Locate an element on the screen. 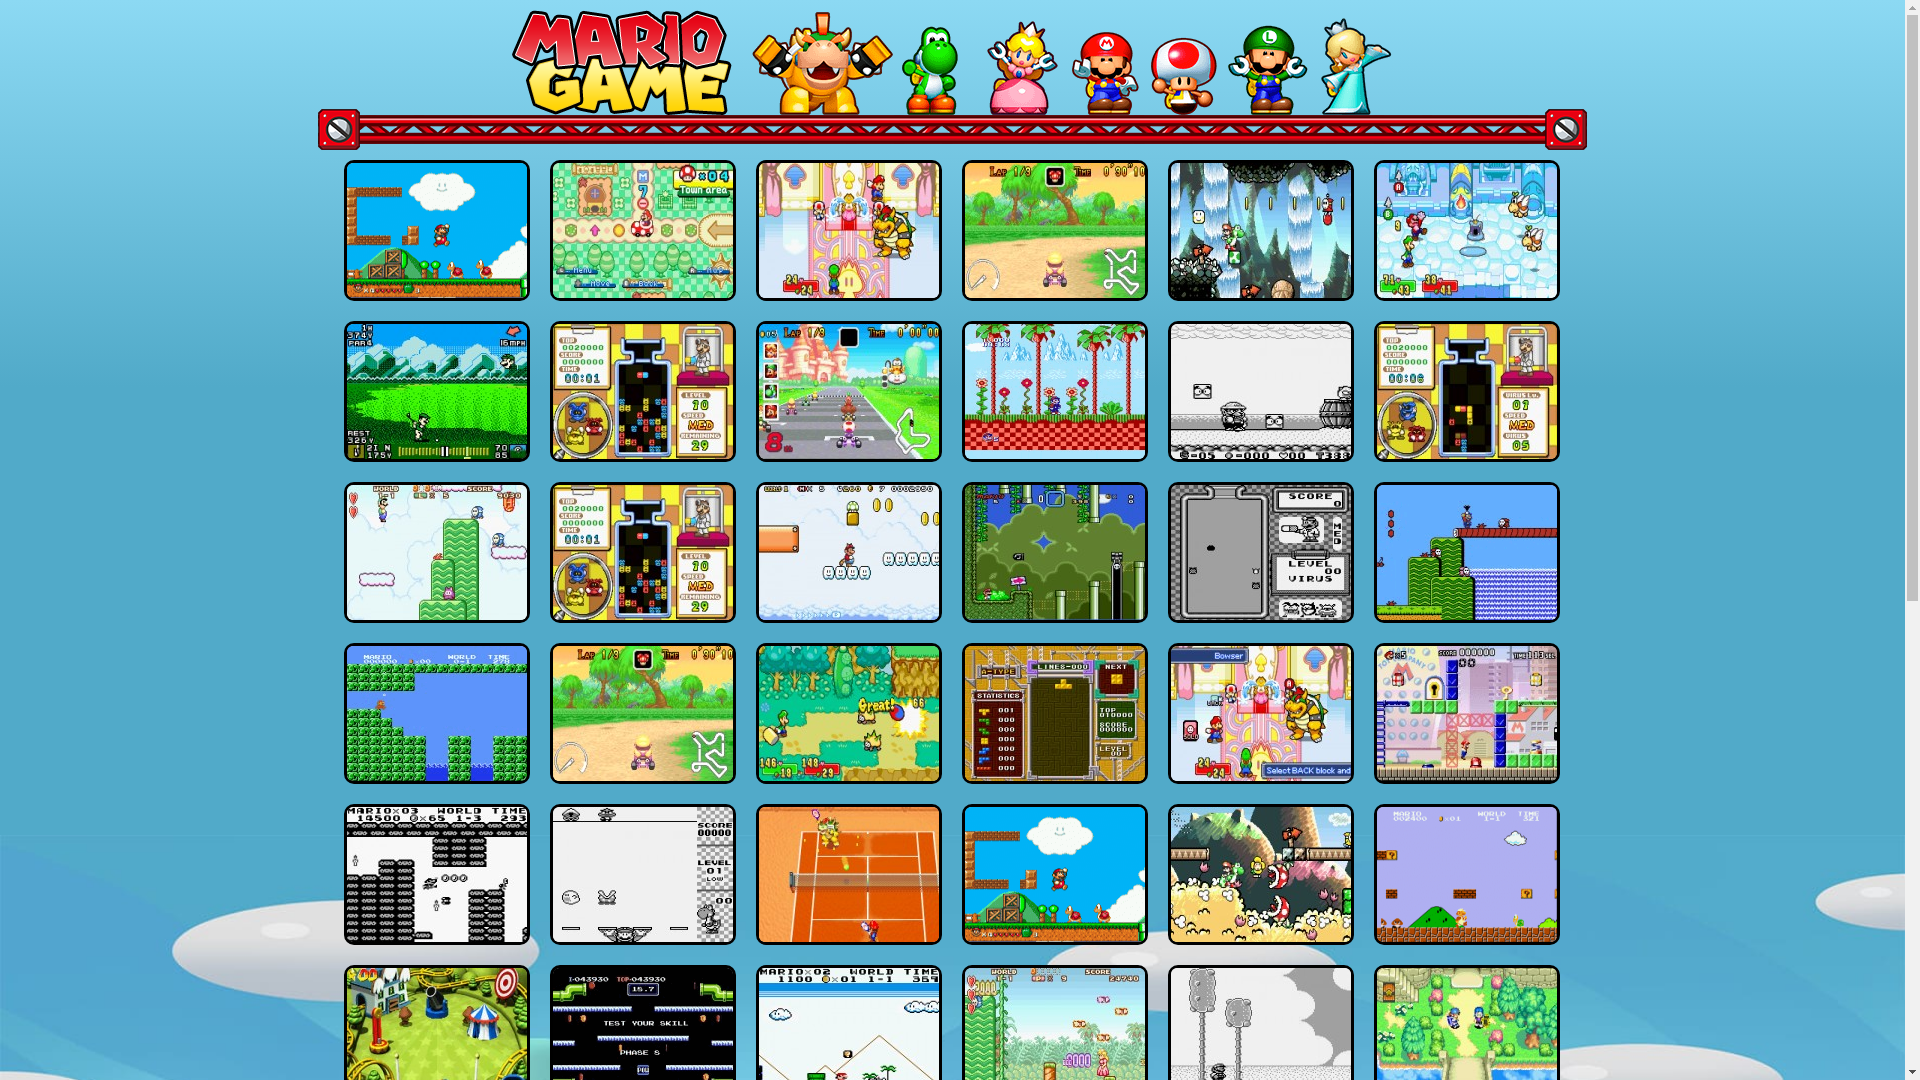 The image size is (1920, 1080). Dr.Mario GameBoy is located at coordinates (1261, 550).